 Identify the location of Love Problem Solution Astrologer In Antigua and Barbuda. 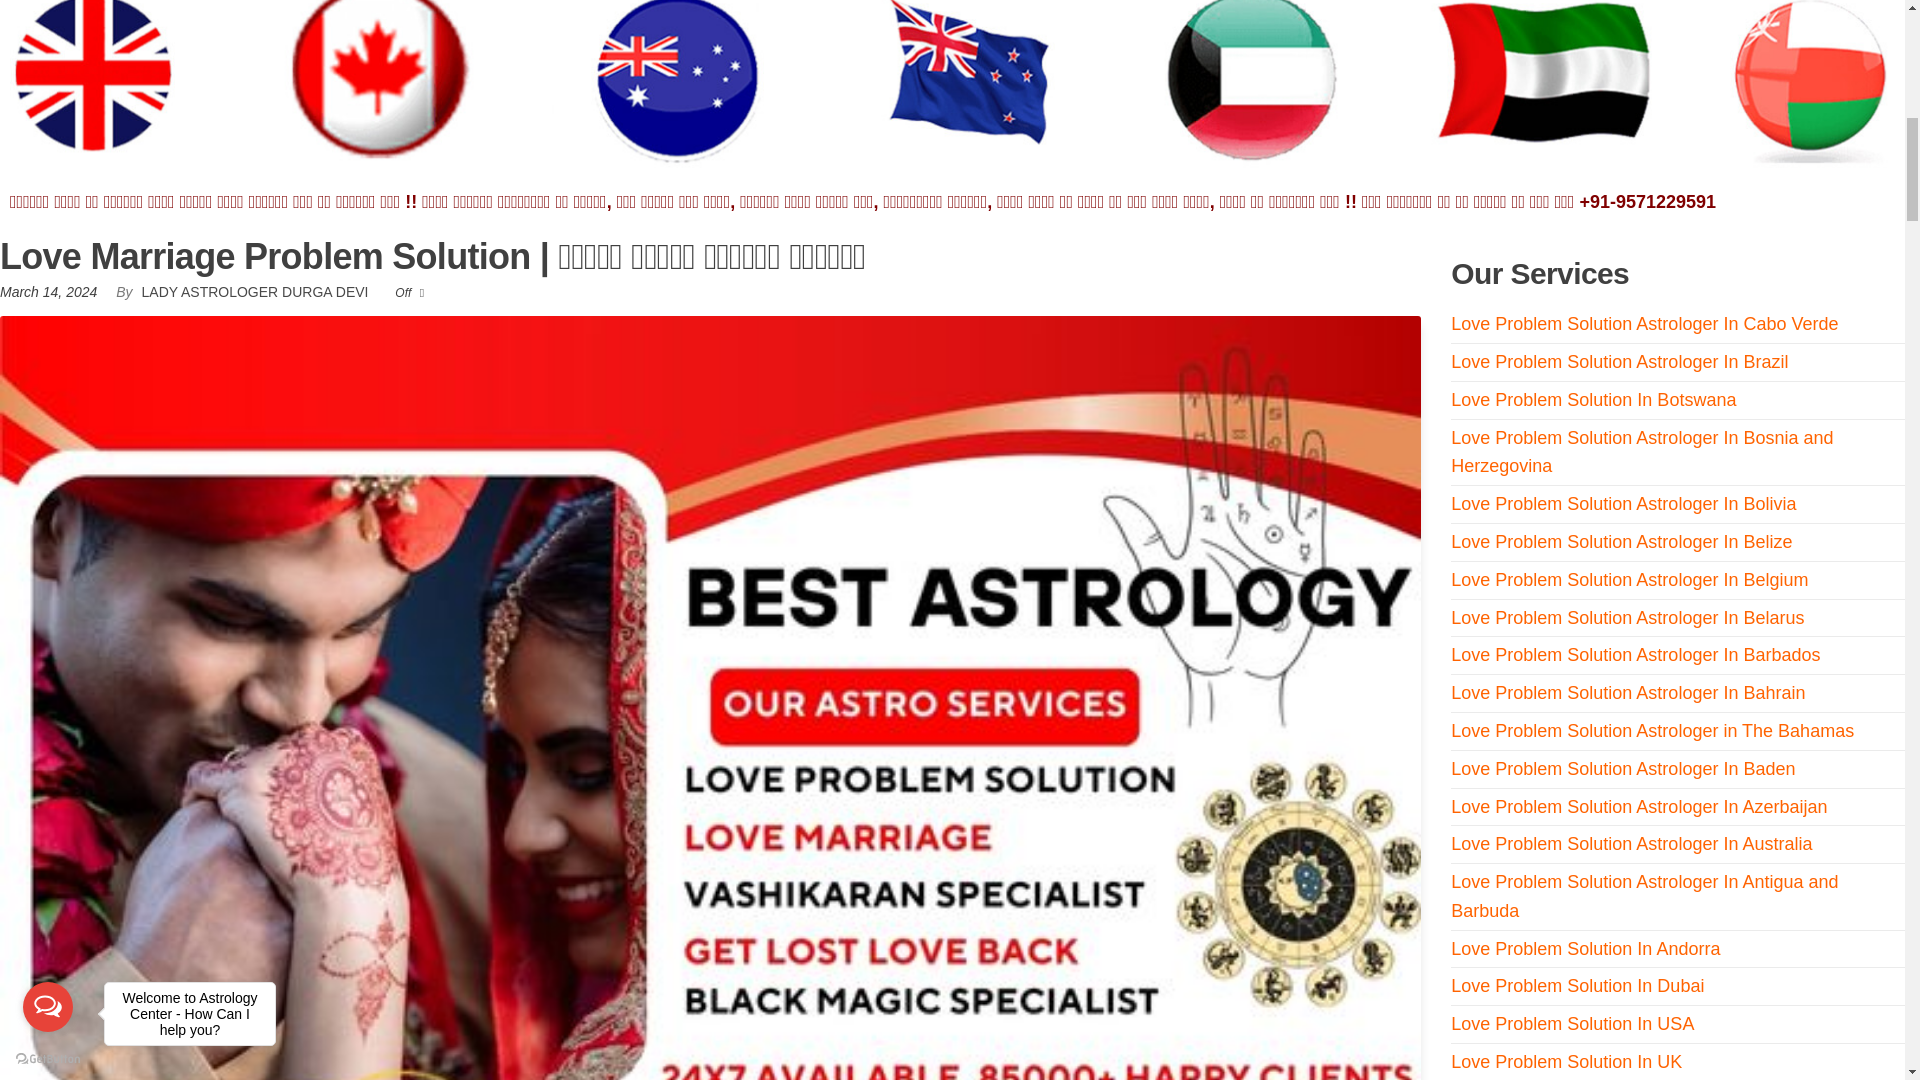
(1644, 896).